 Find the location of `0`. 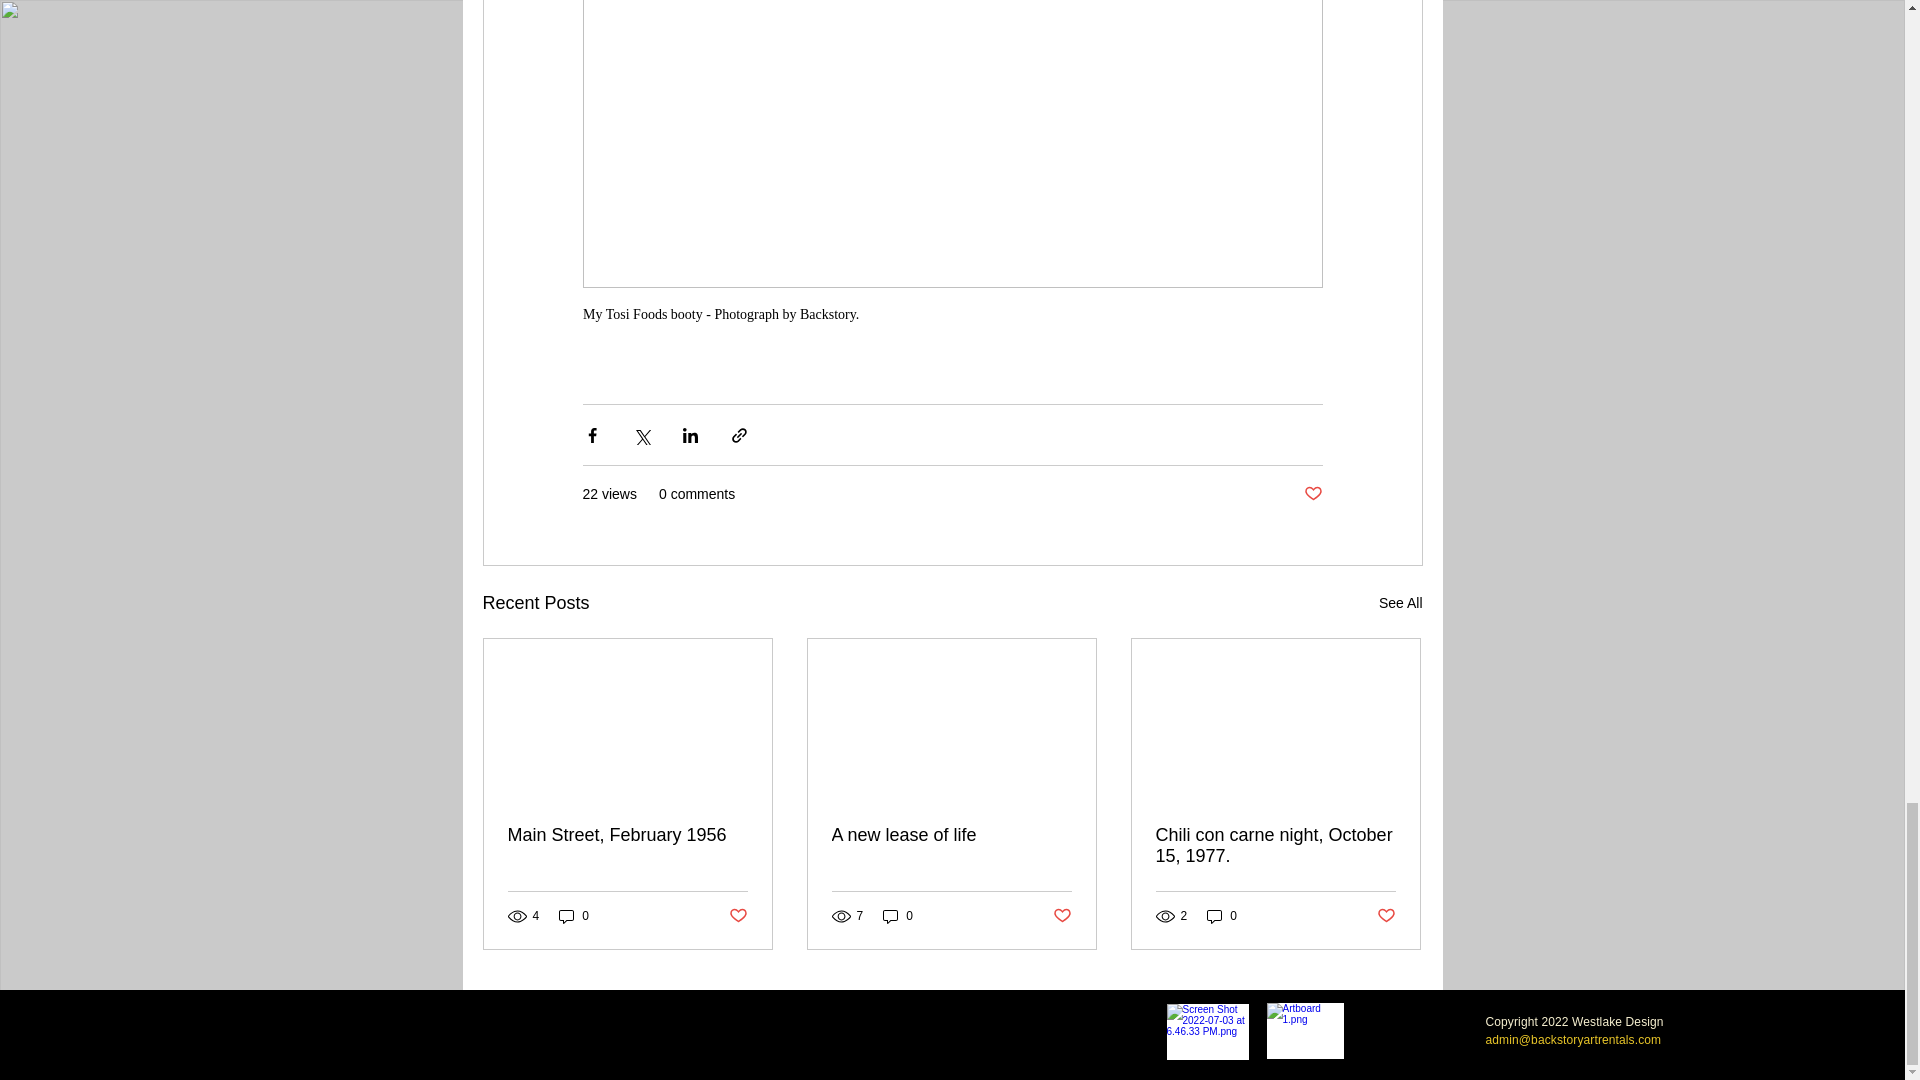

0 is located at coordinates (1222, 916).